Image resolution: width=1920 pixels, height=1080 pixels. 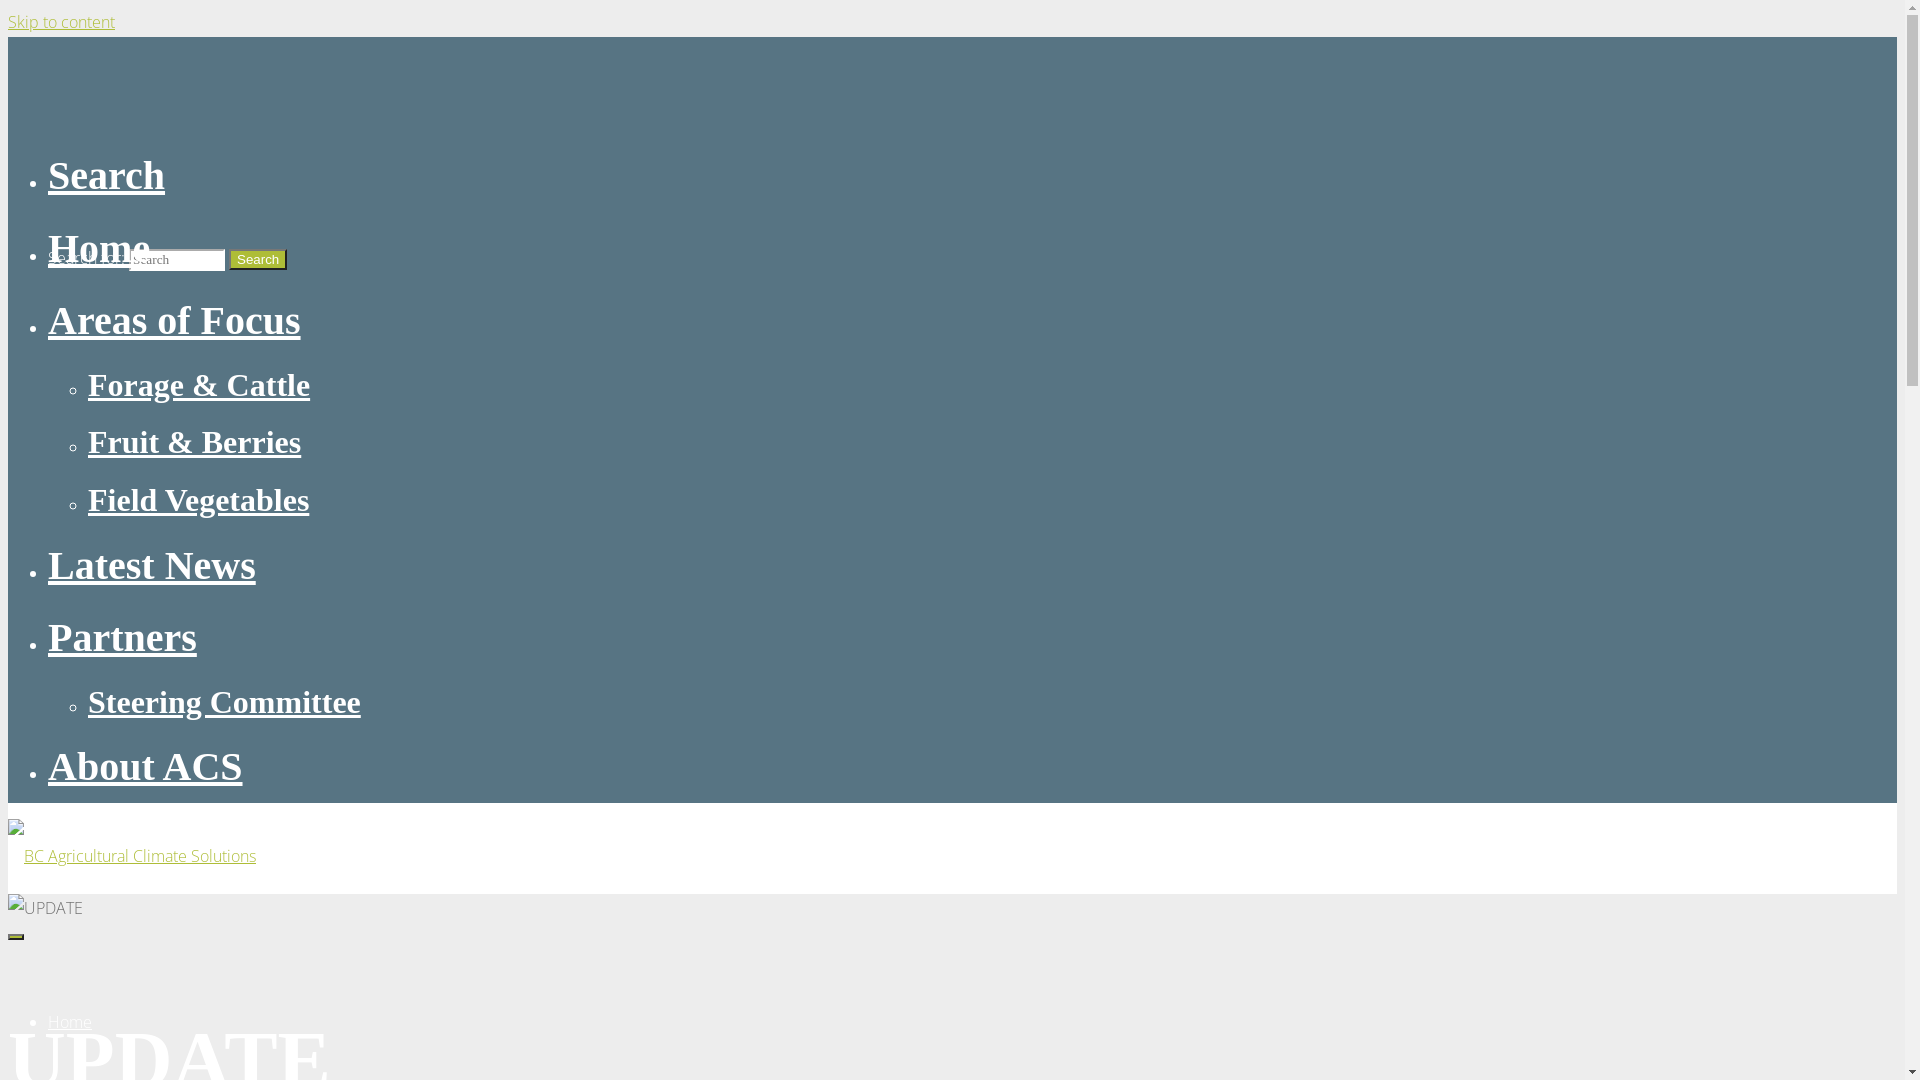 What do you see at coordinates (258, 260) in the screenshot?
I see `Search` at bounding box center [258, 260].